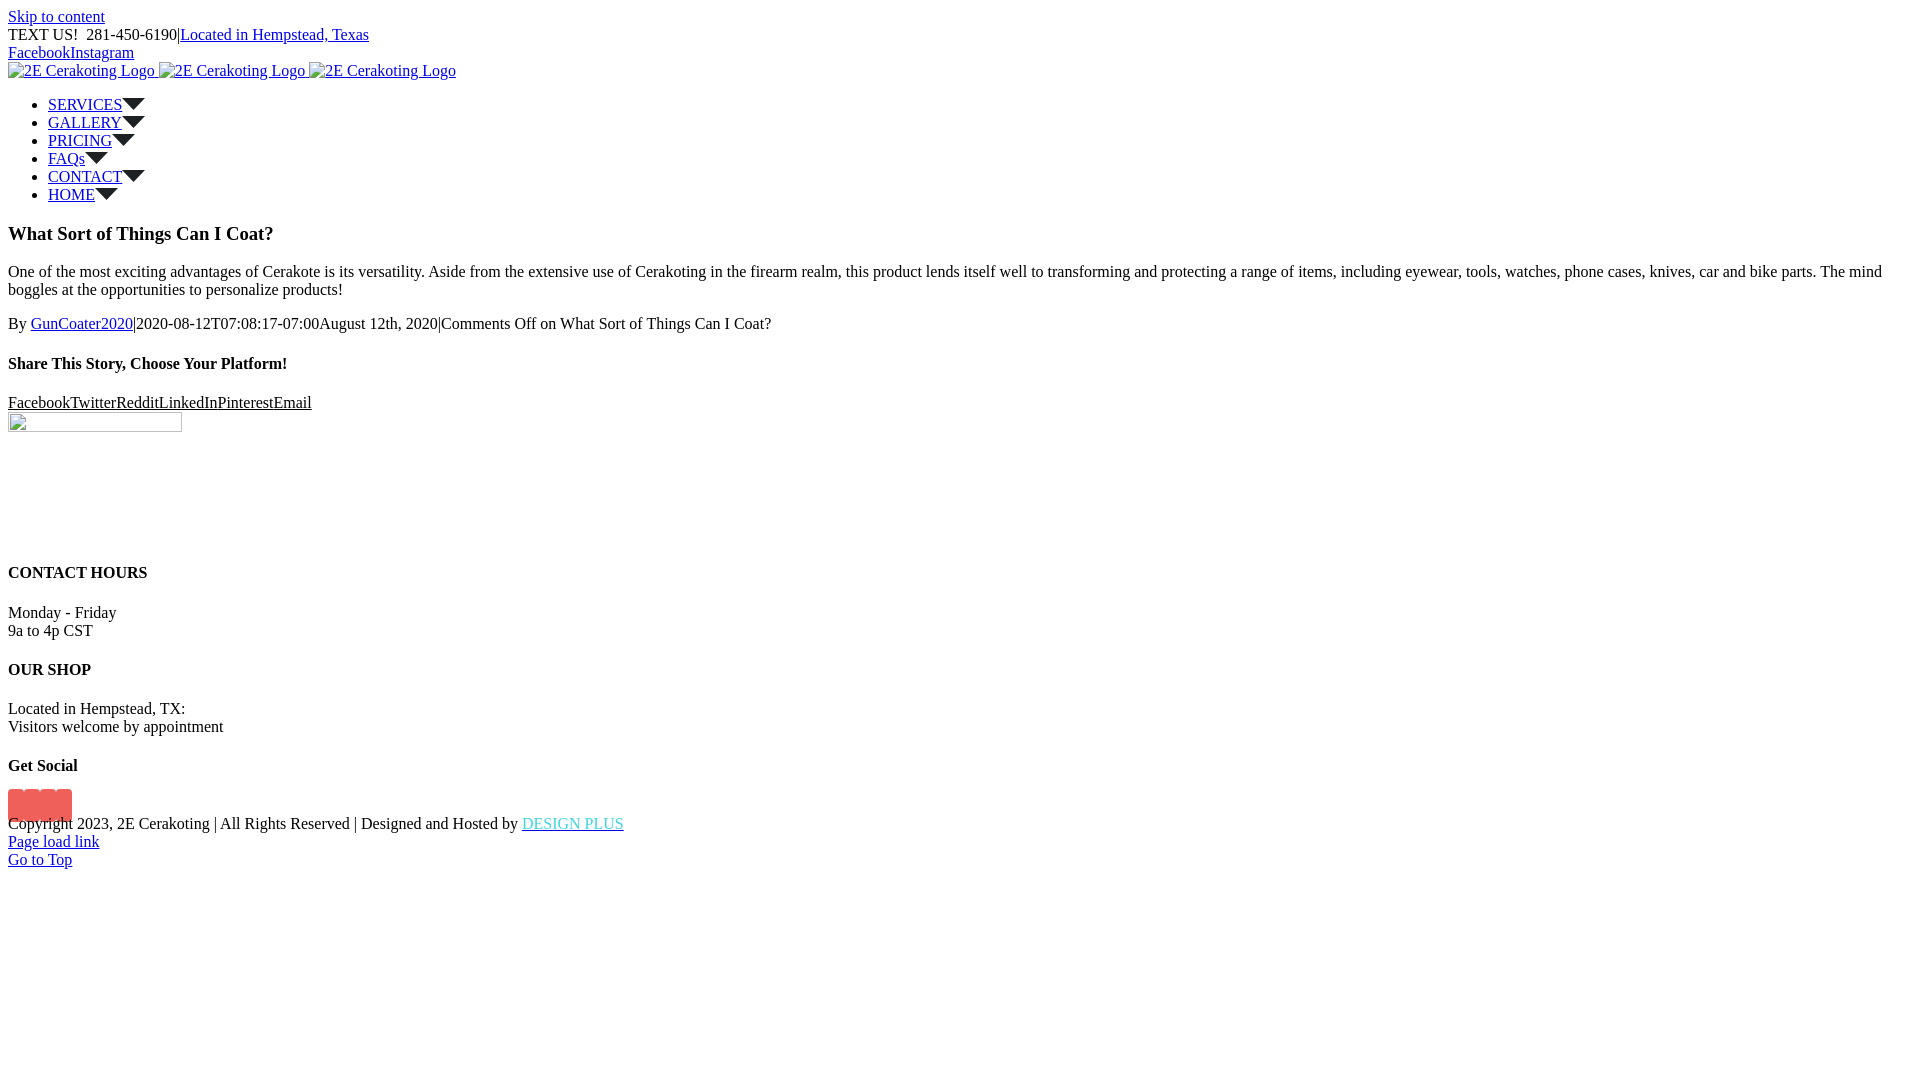  What do you see at coordinates (246, 402) in the screenshot?
I see `Pinterest` at bounding box center [246, 402].